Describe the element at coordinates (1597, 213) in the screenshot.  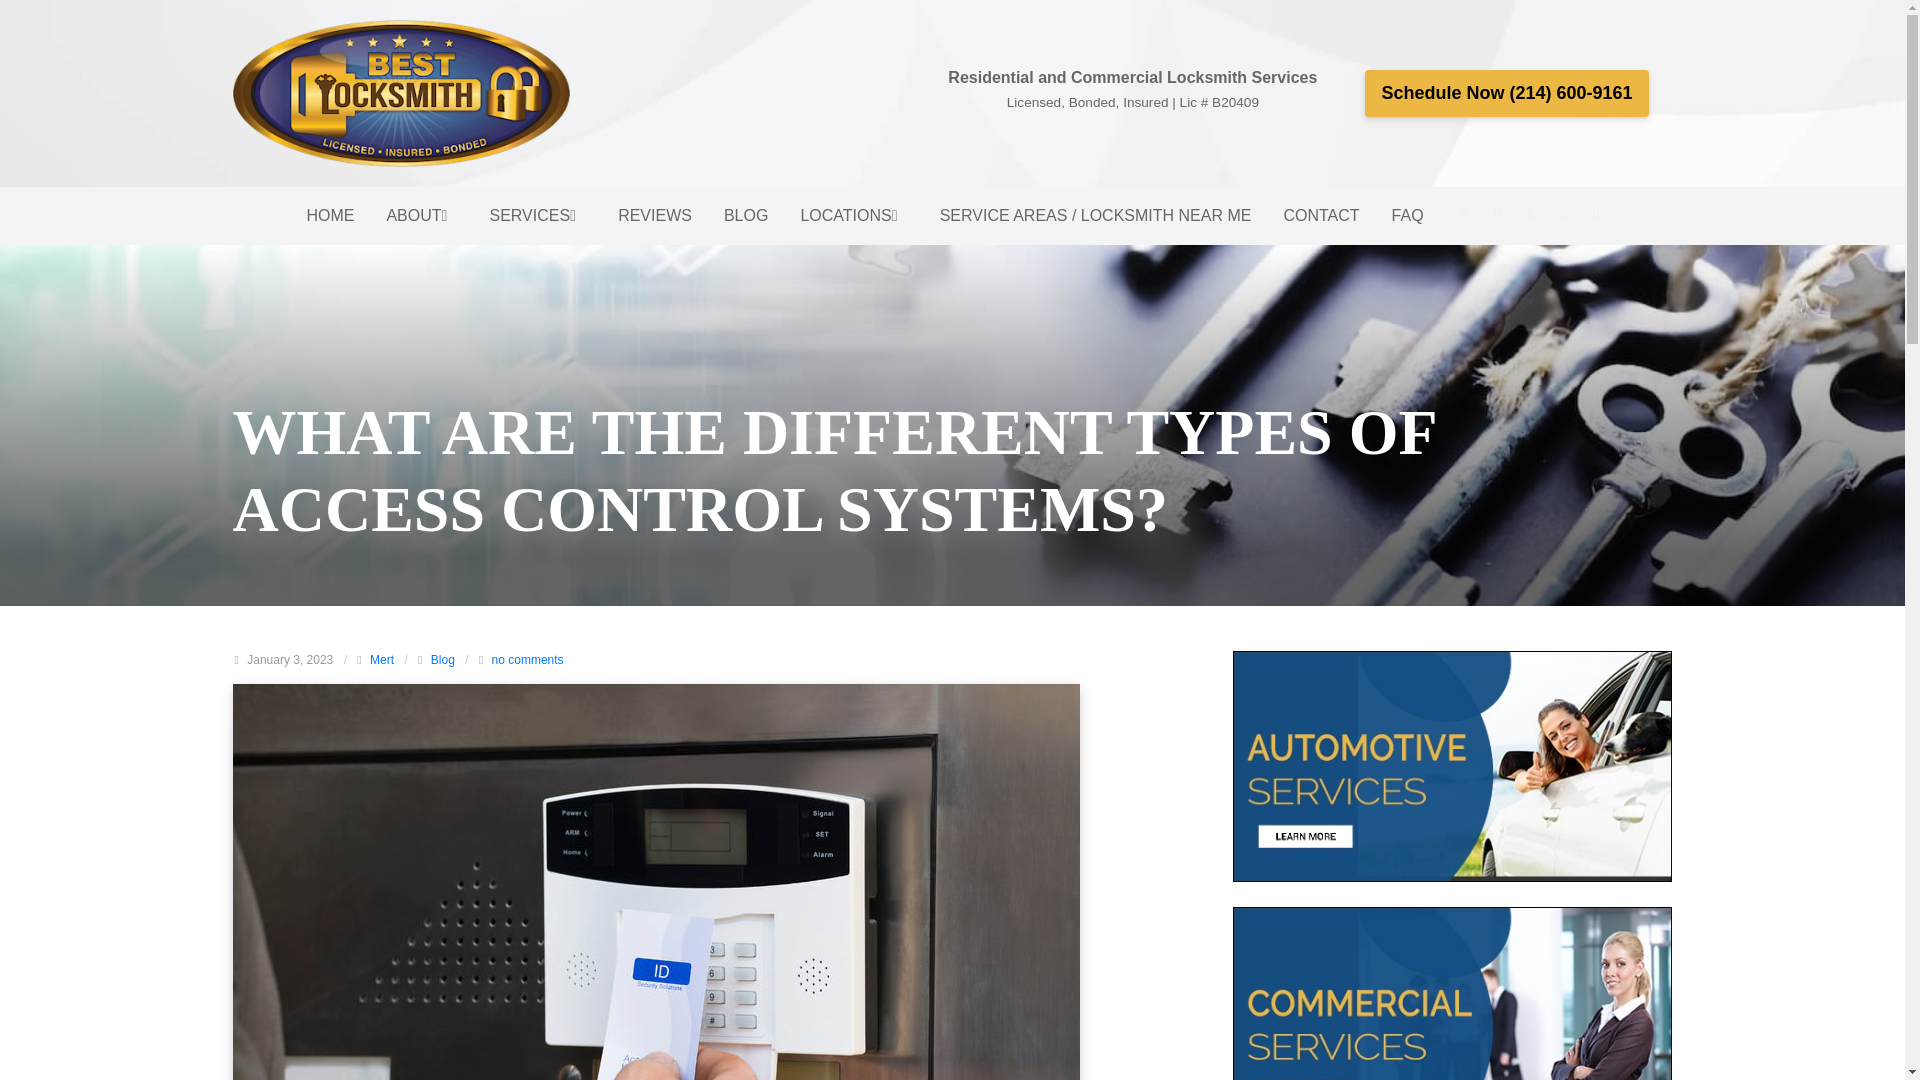
I see `YouTube` at that location.